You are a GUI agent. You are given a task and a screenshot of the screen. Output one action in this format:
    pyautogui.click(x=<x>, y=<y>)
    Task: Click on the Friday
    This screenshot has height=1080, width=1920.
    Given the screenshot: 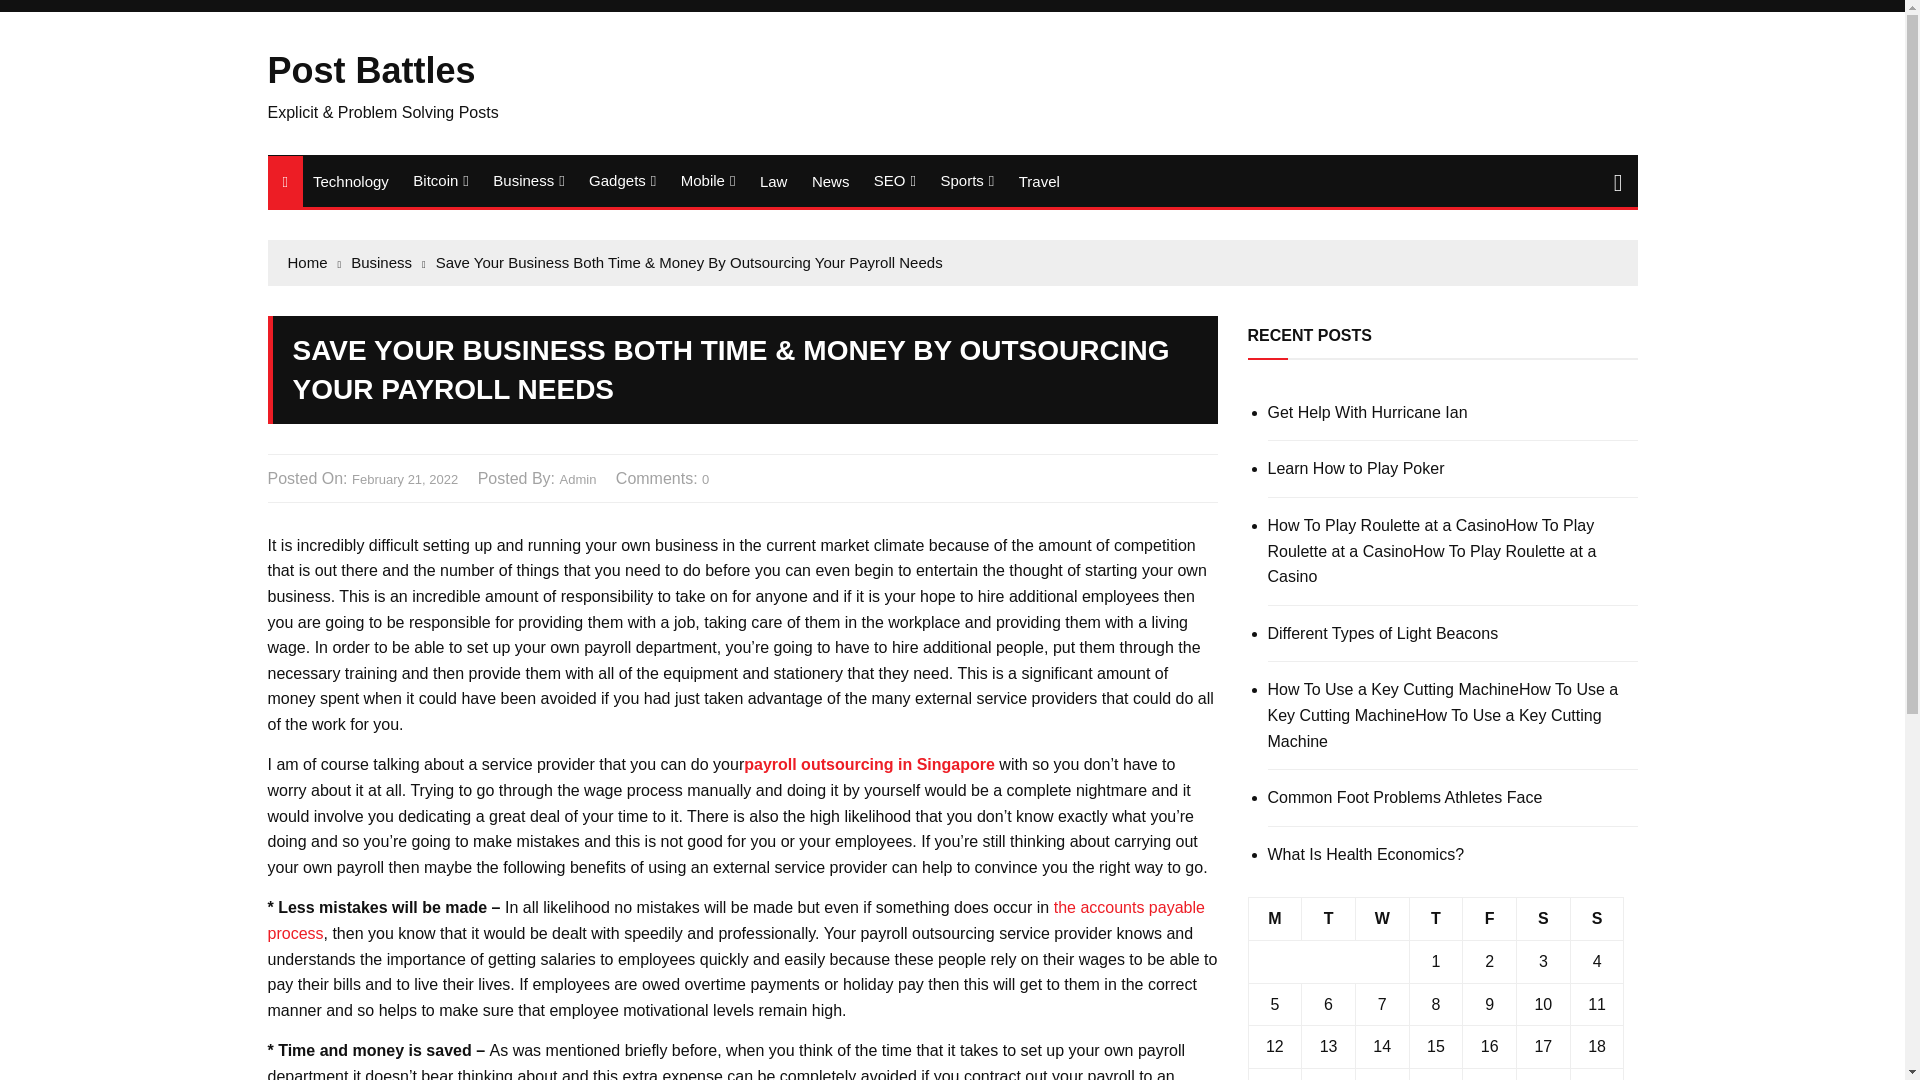 What is the action you would take?
    pyautogui.click(x=1490, y=918)
    